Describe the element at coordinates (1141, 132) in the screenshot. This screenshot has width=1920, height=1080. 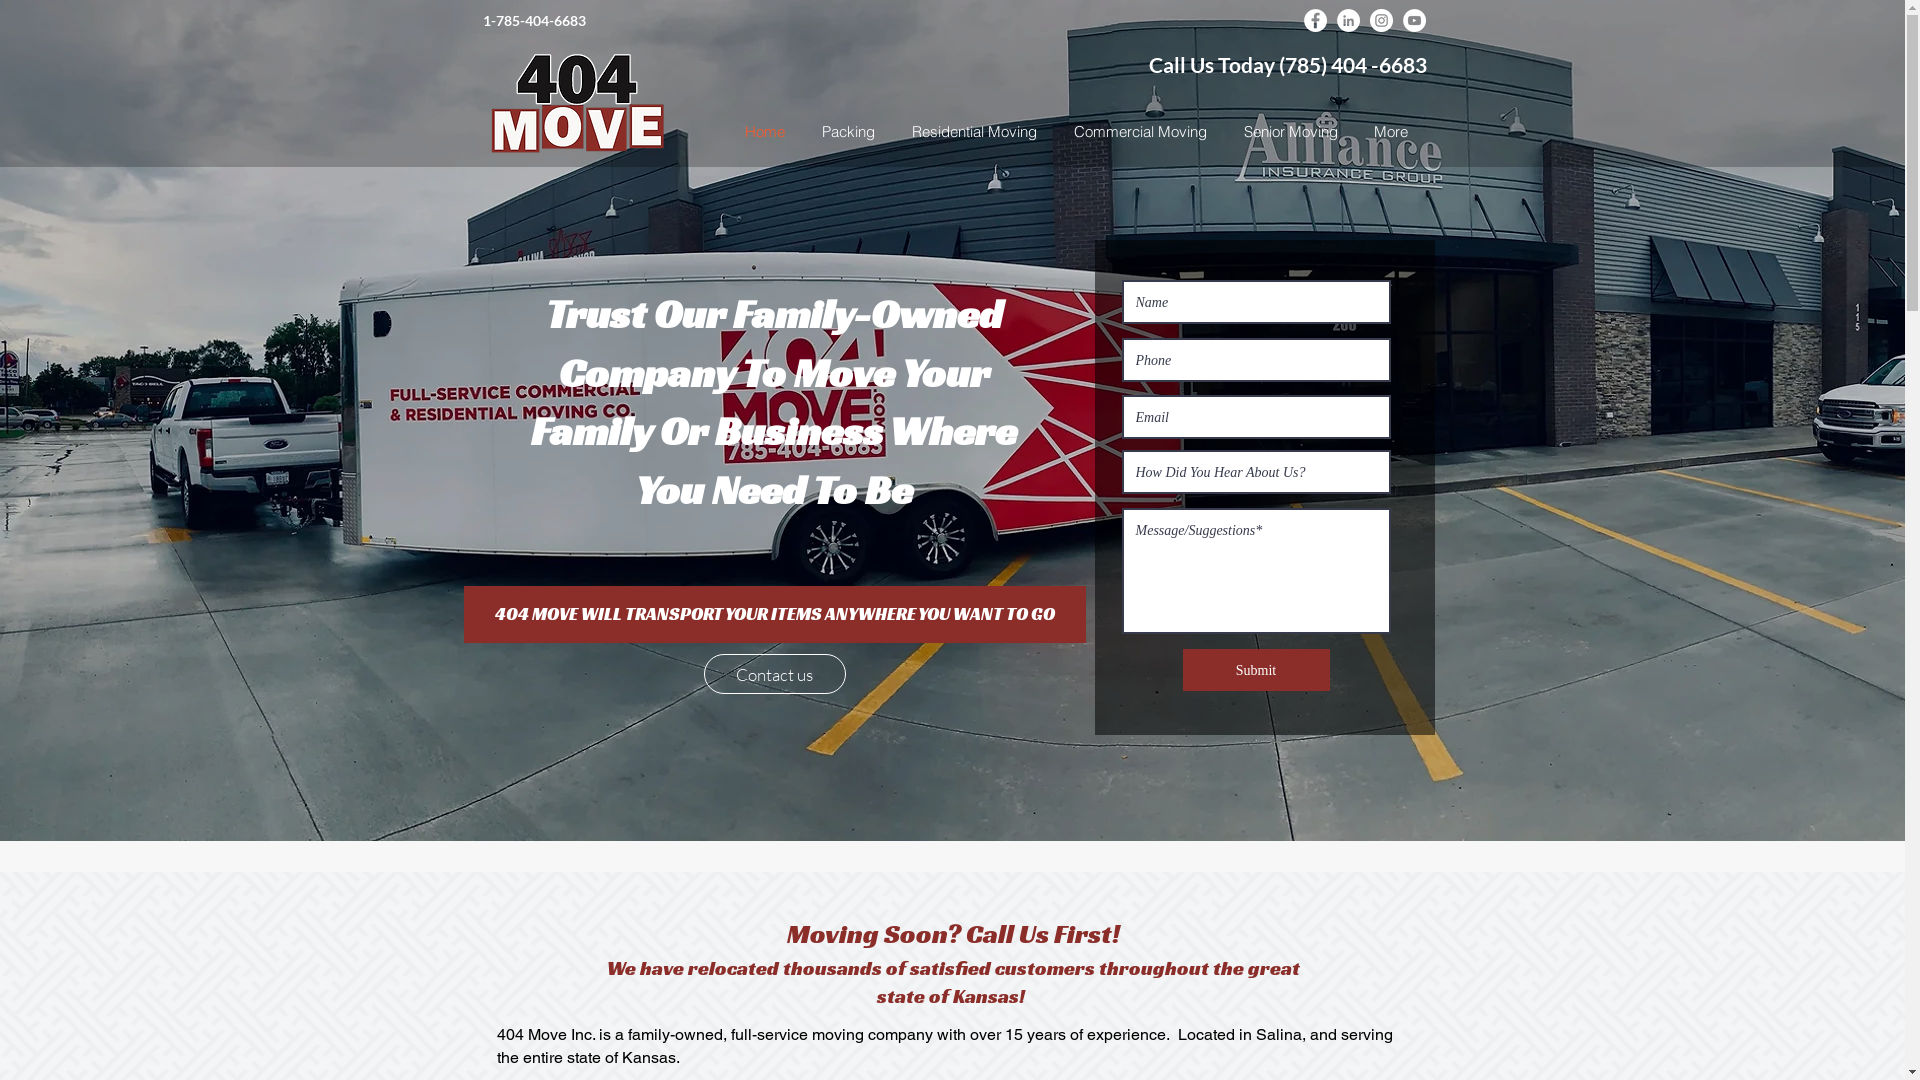
I see `Commercial Moving` at that location.